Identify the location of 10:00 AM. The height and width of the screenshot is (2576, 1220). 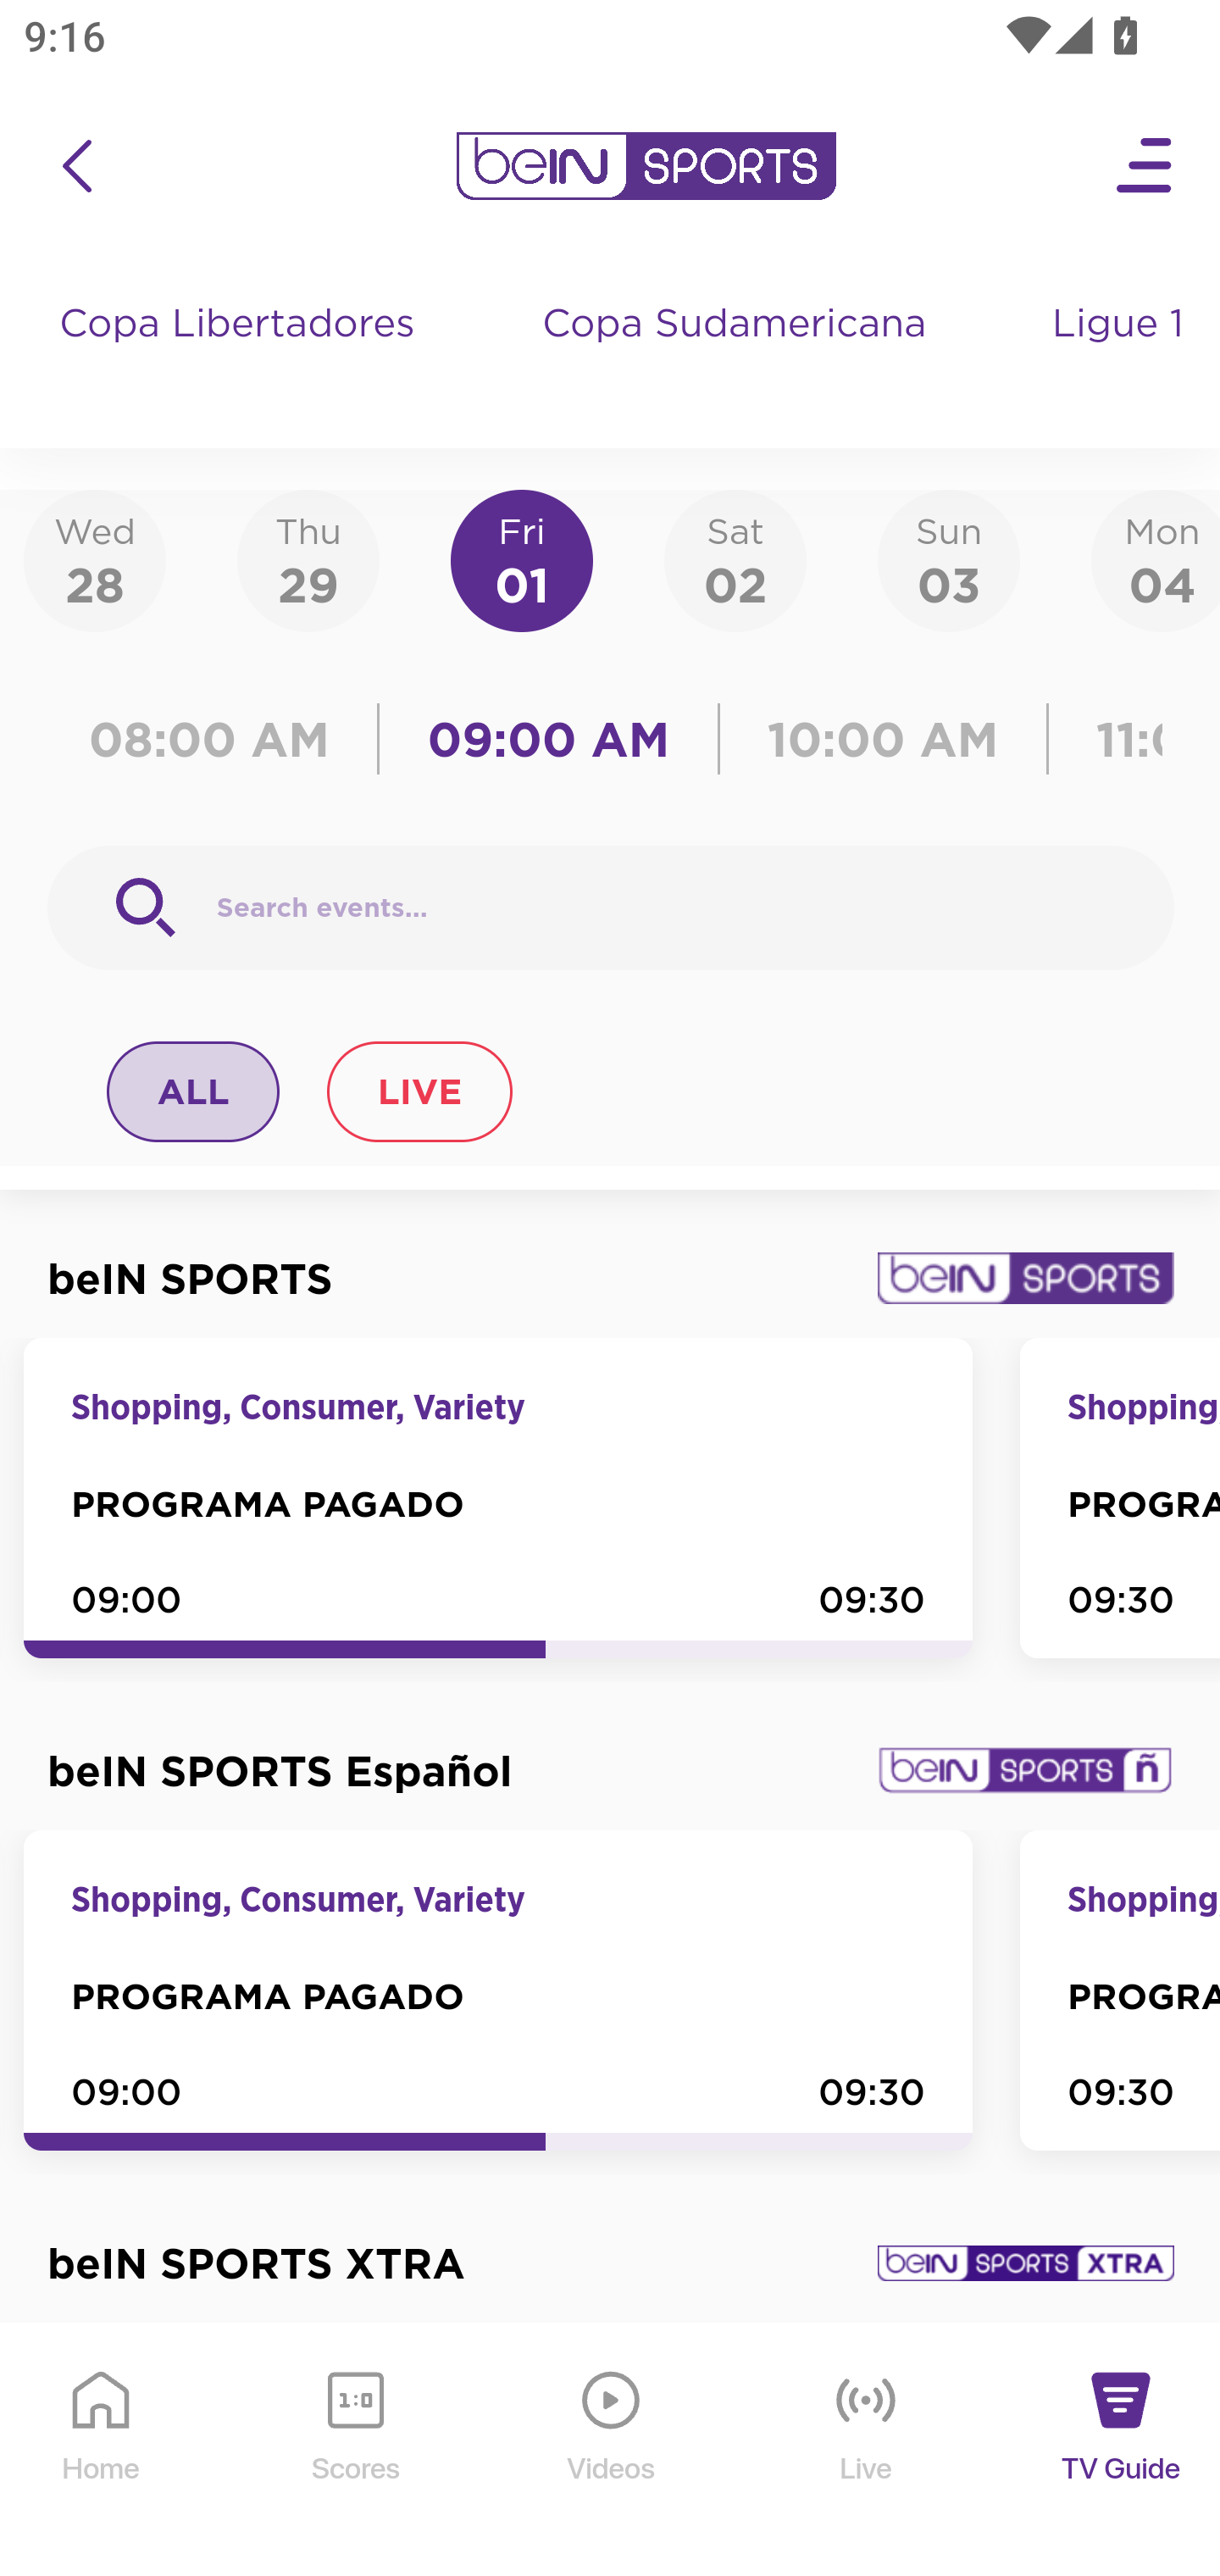
(883, 739).